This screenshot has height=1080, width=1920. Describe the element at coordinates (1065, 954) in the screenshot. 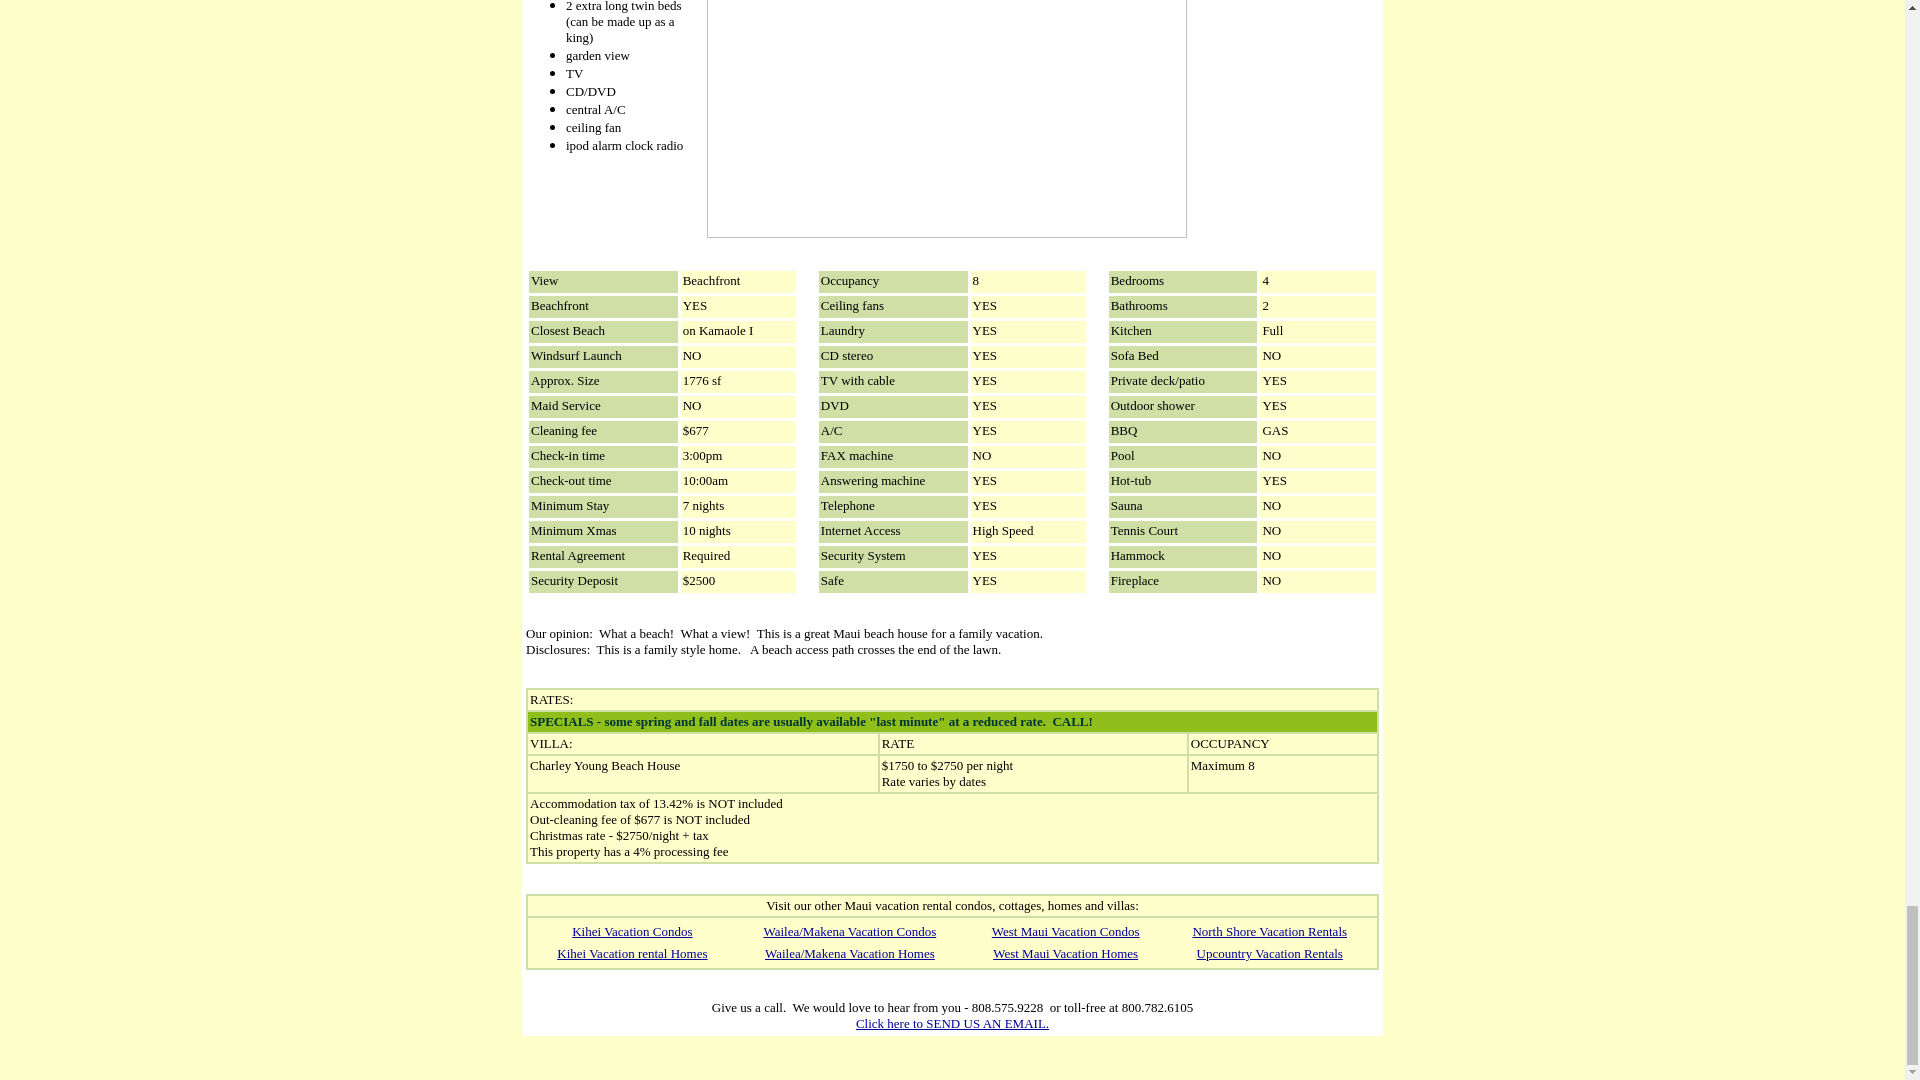

I see `West Maui Vacation Homes` at that location.